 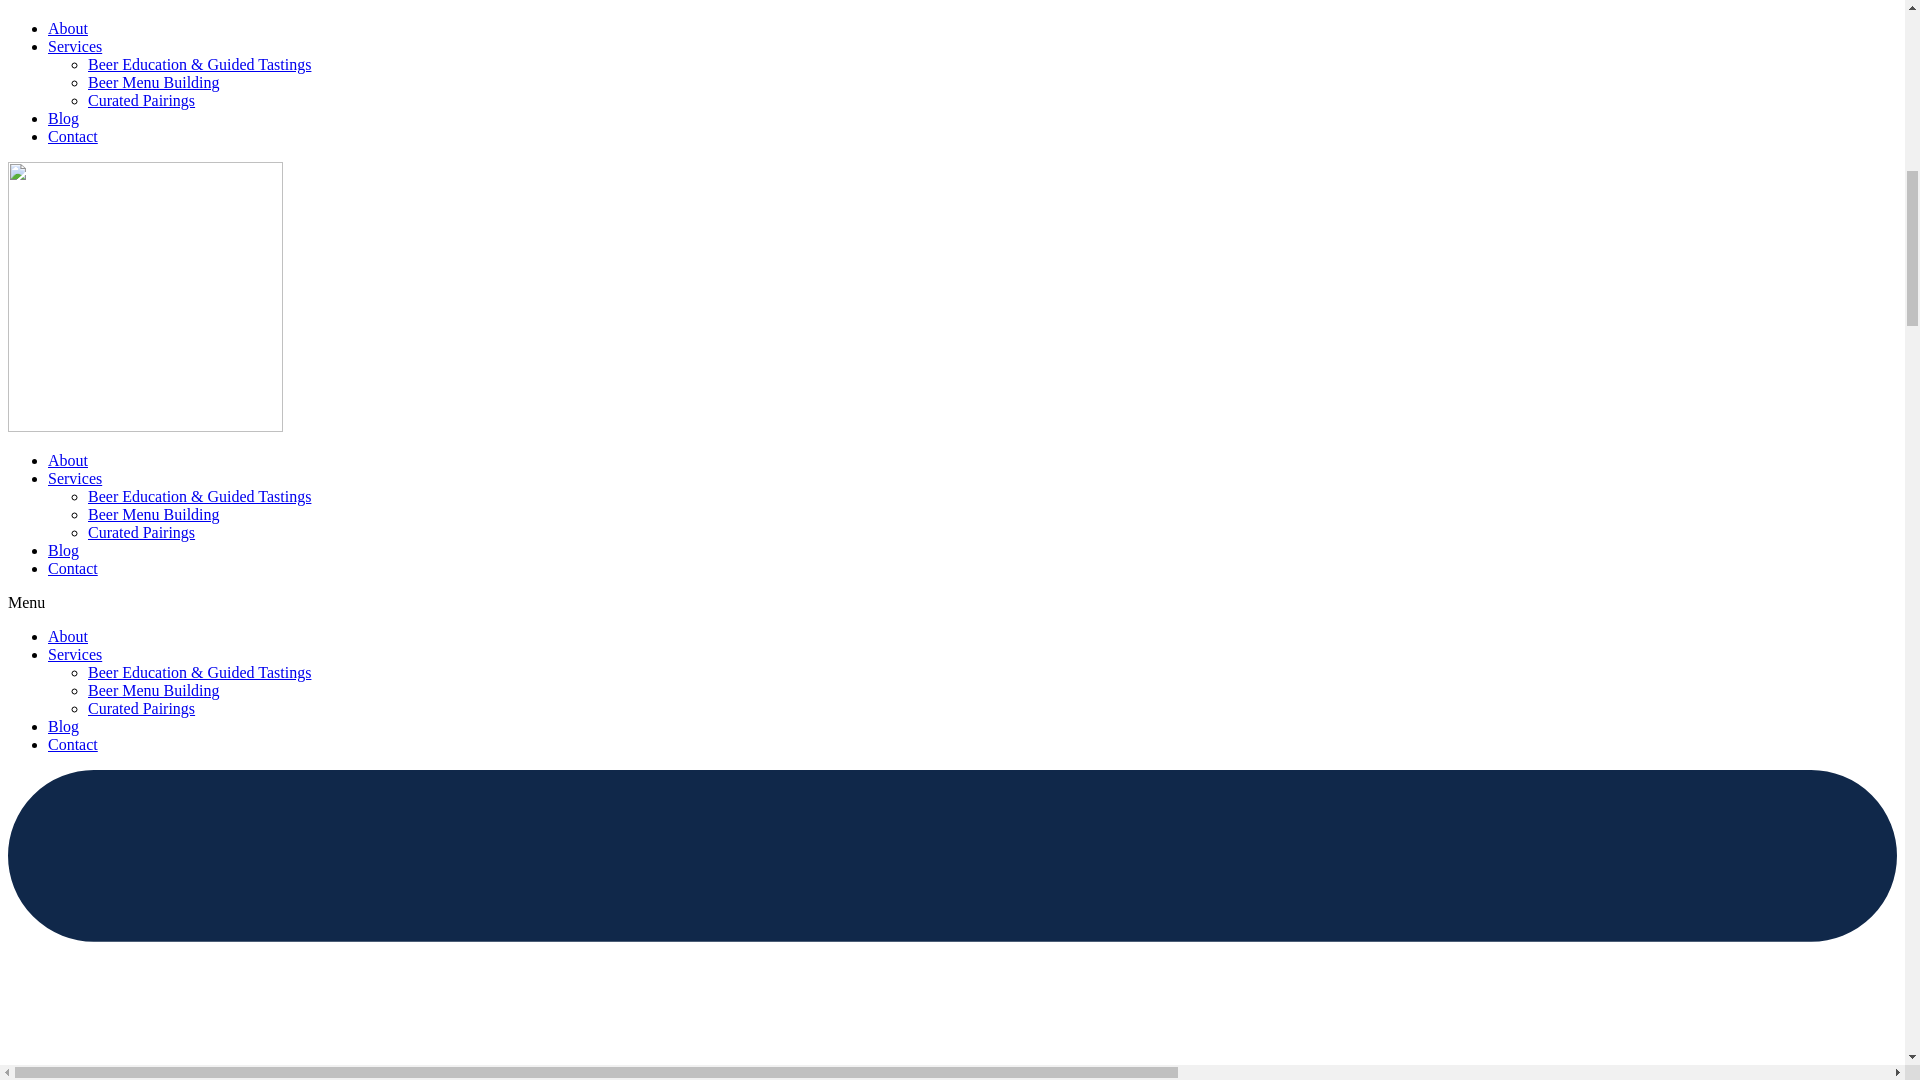 What do you see at coordinates (74, 478) in the screenshot?
I see `Services` at bounding box center [74, 478].